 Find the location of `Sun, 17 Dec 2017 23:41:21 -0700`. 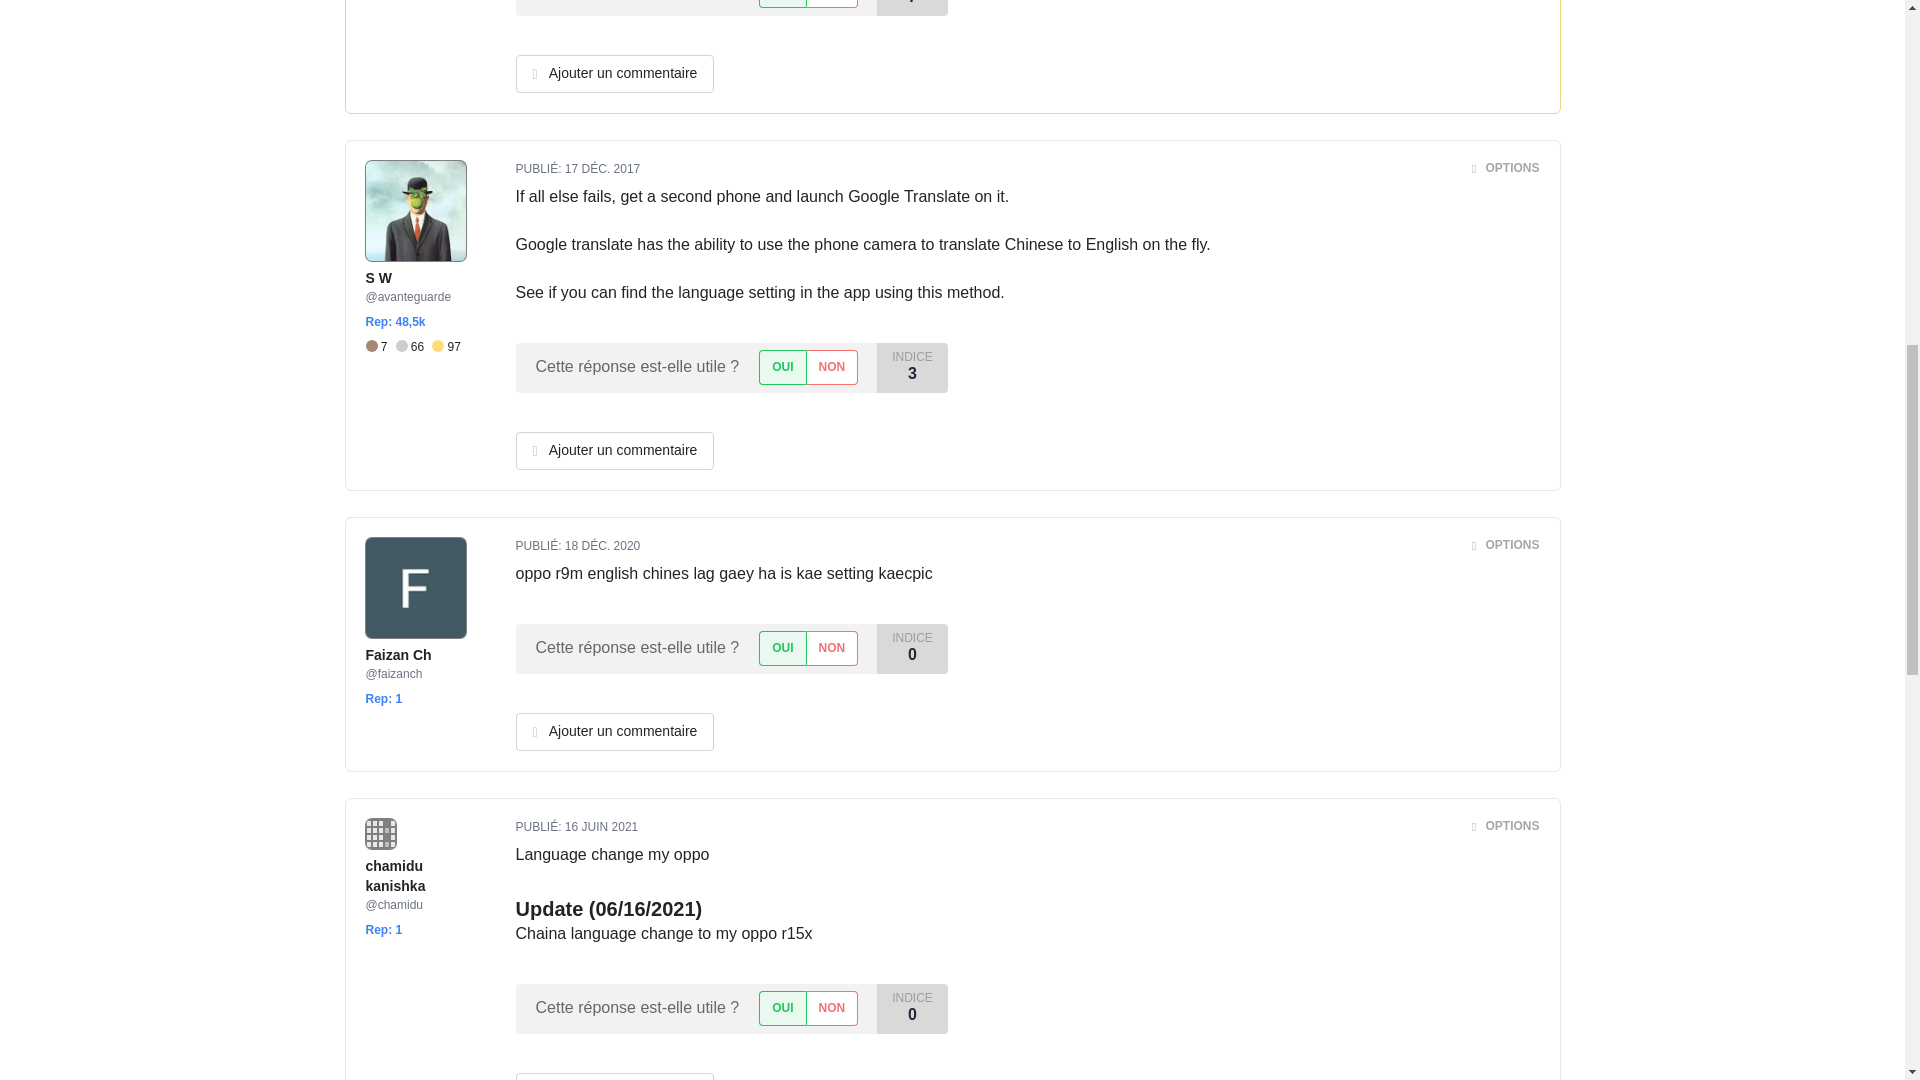

Sun, 17 Dec 2017 23:41:21 -0700 is located at coordinates (602, 169).